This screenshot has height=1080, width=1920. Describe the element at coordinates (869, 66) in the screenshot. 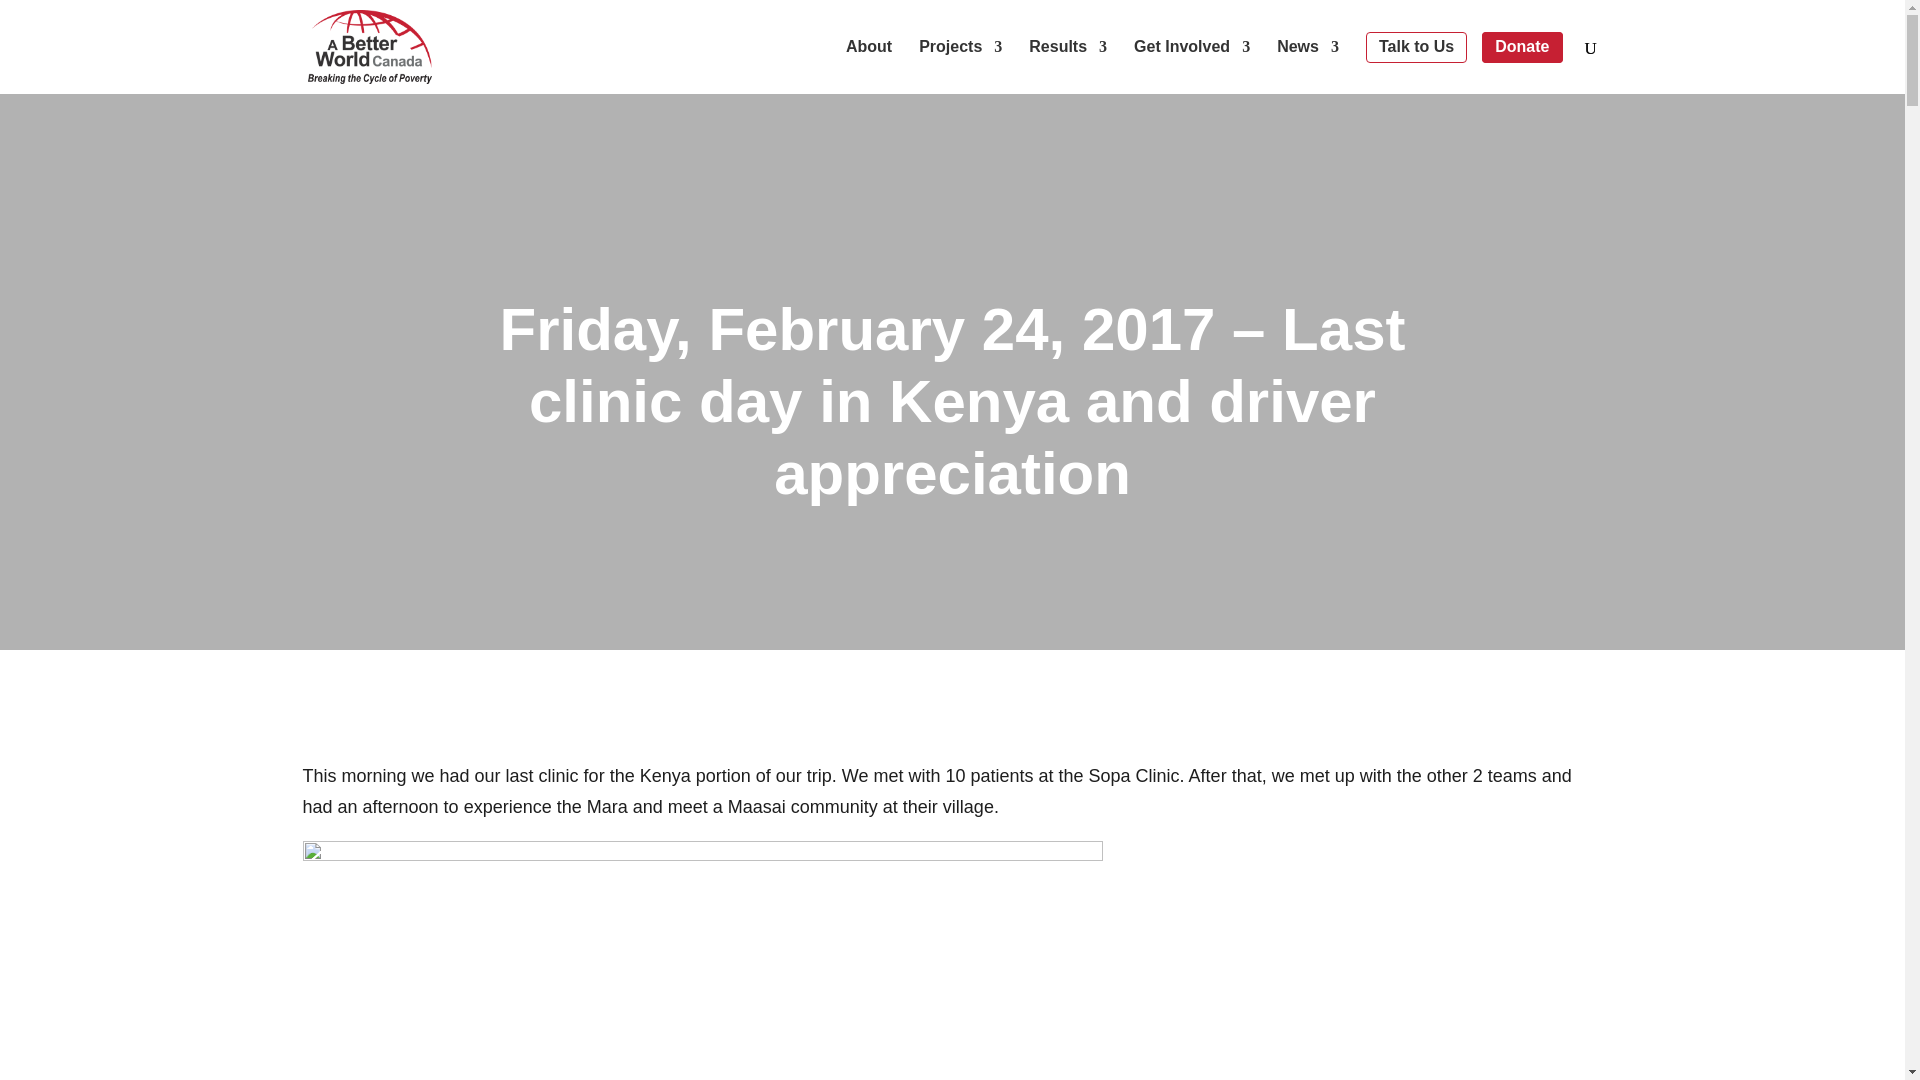

I see `About` at that location.